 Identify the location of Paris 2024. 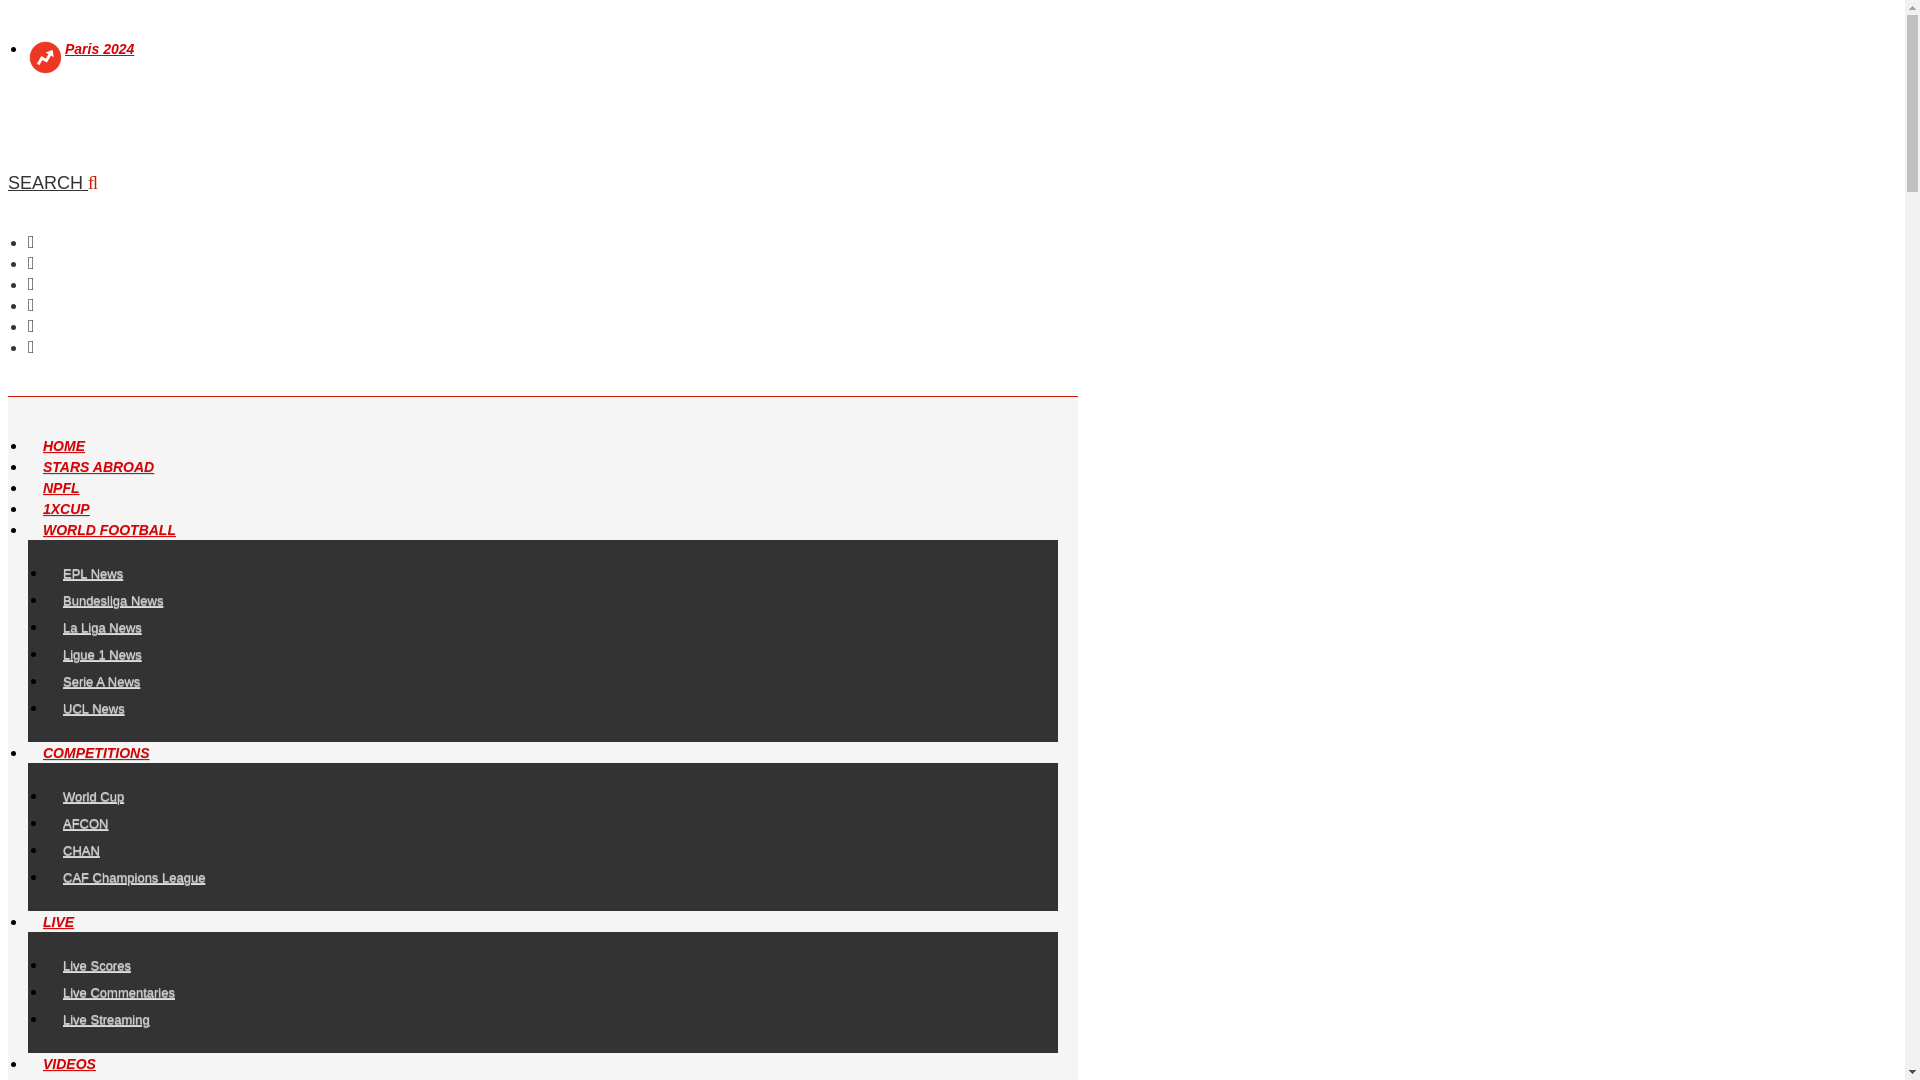
(100, 49).